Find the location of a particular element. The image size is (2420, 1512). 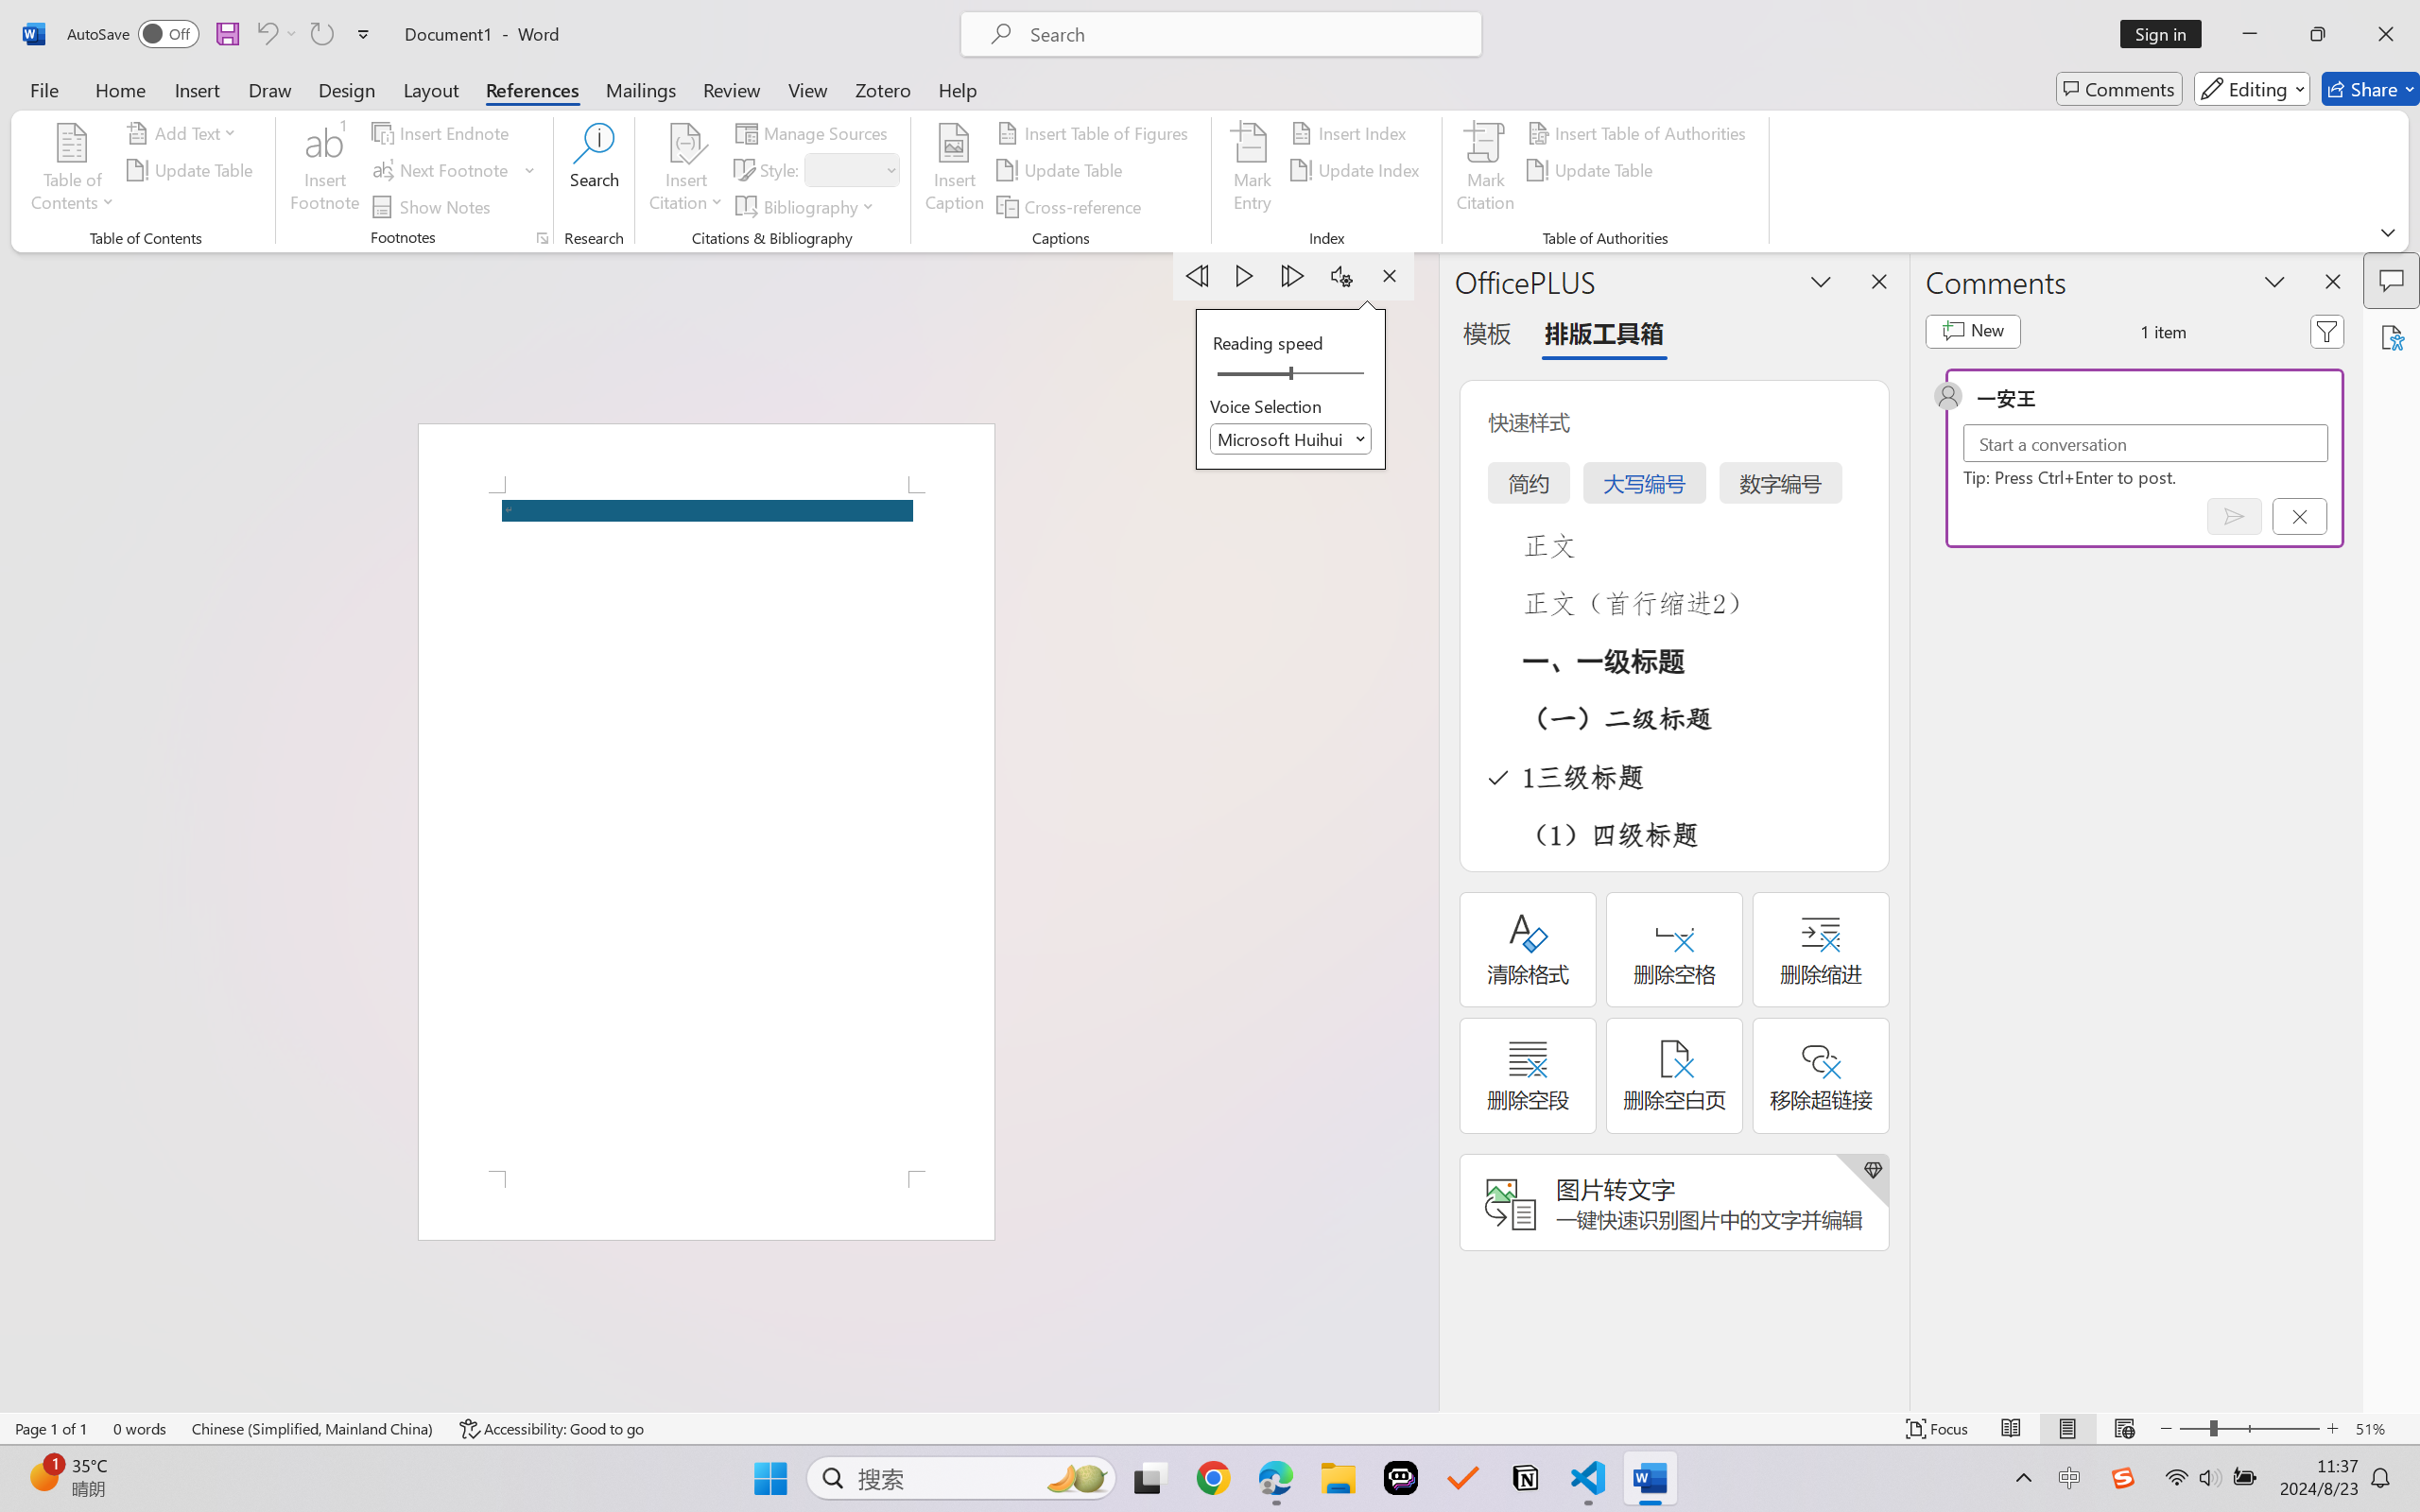

Mark Citation... is located at coordinates (1486, 170).